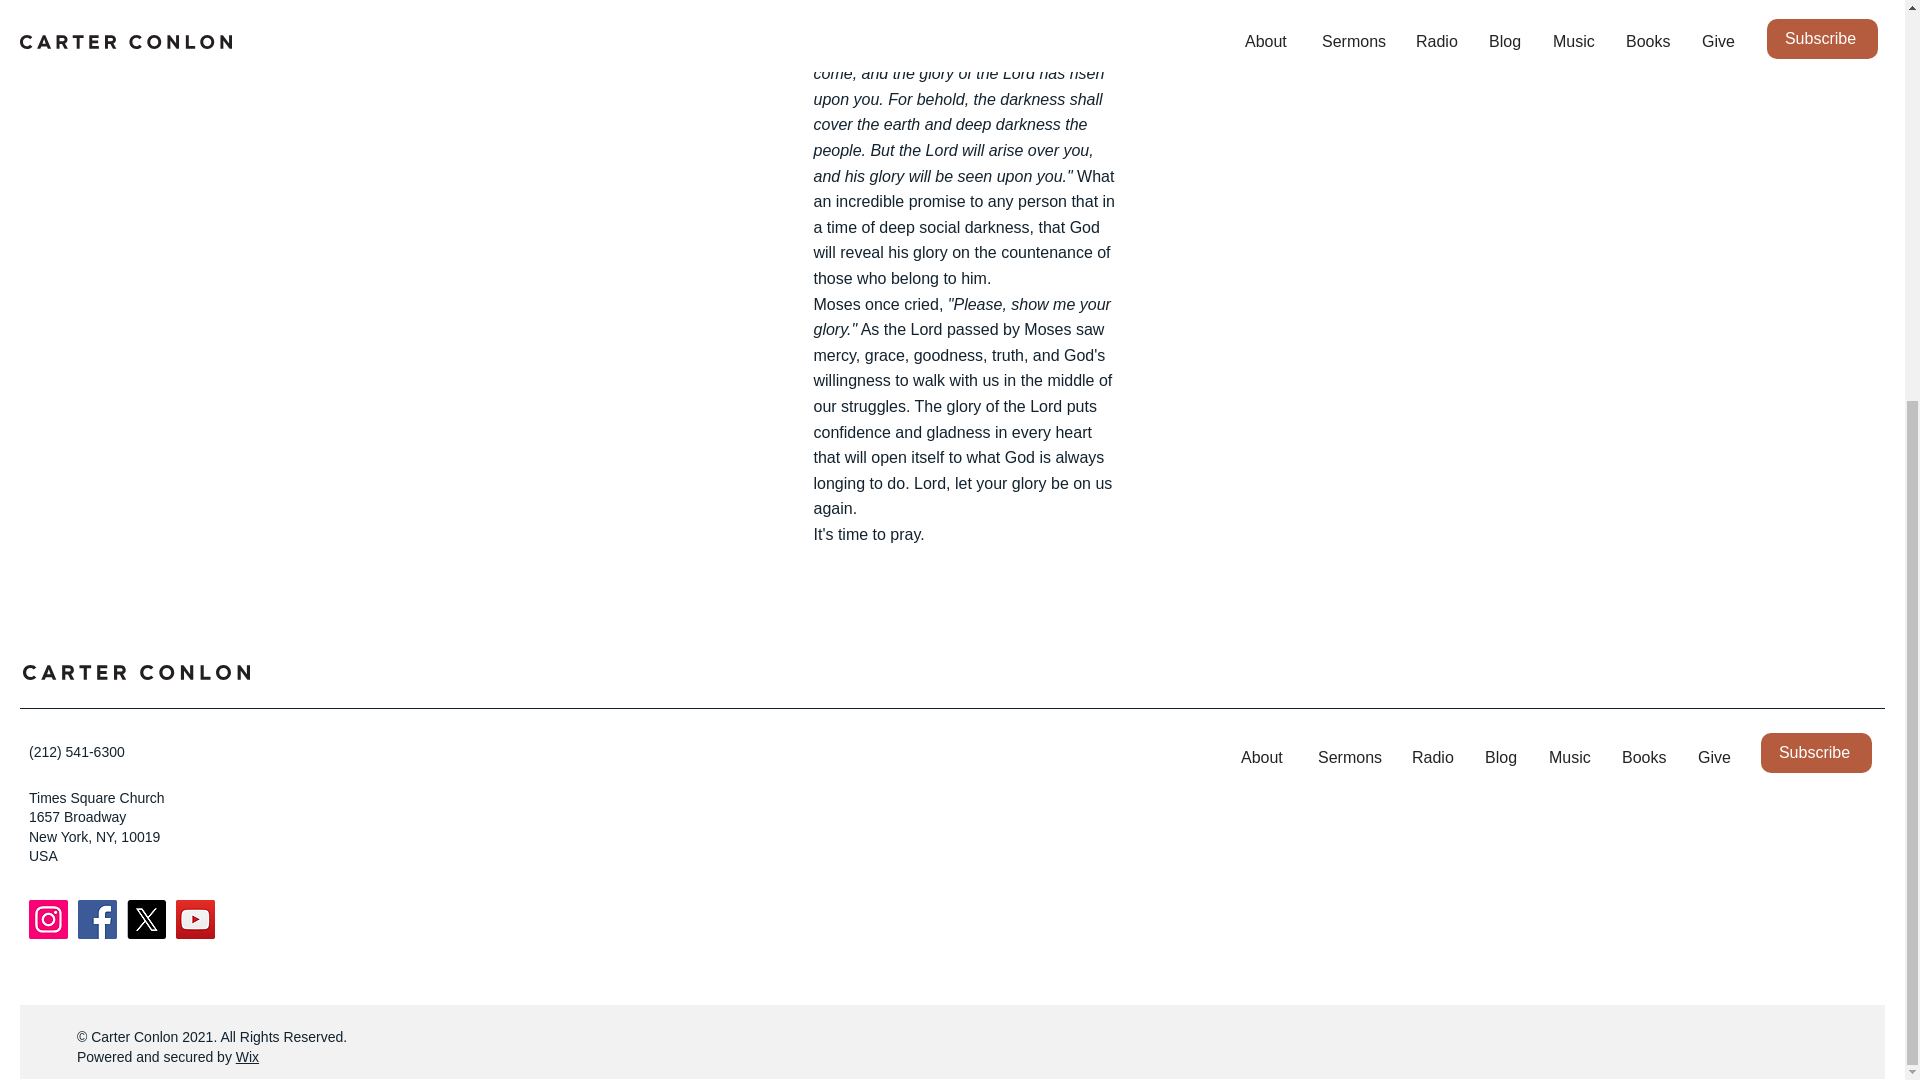 The image size is (1920, 1080). Describe the element at coordinates (248, 1056) in the screenshot. I see `Wix` at that location.